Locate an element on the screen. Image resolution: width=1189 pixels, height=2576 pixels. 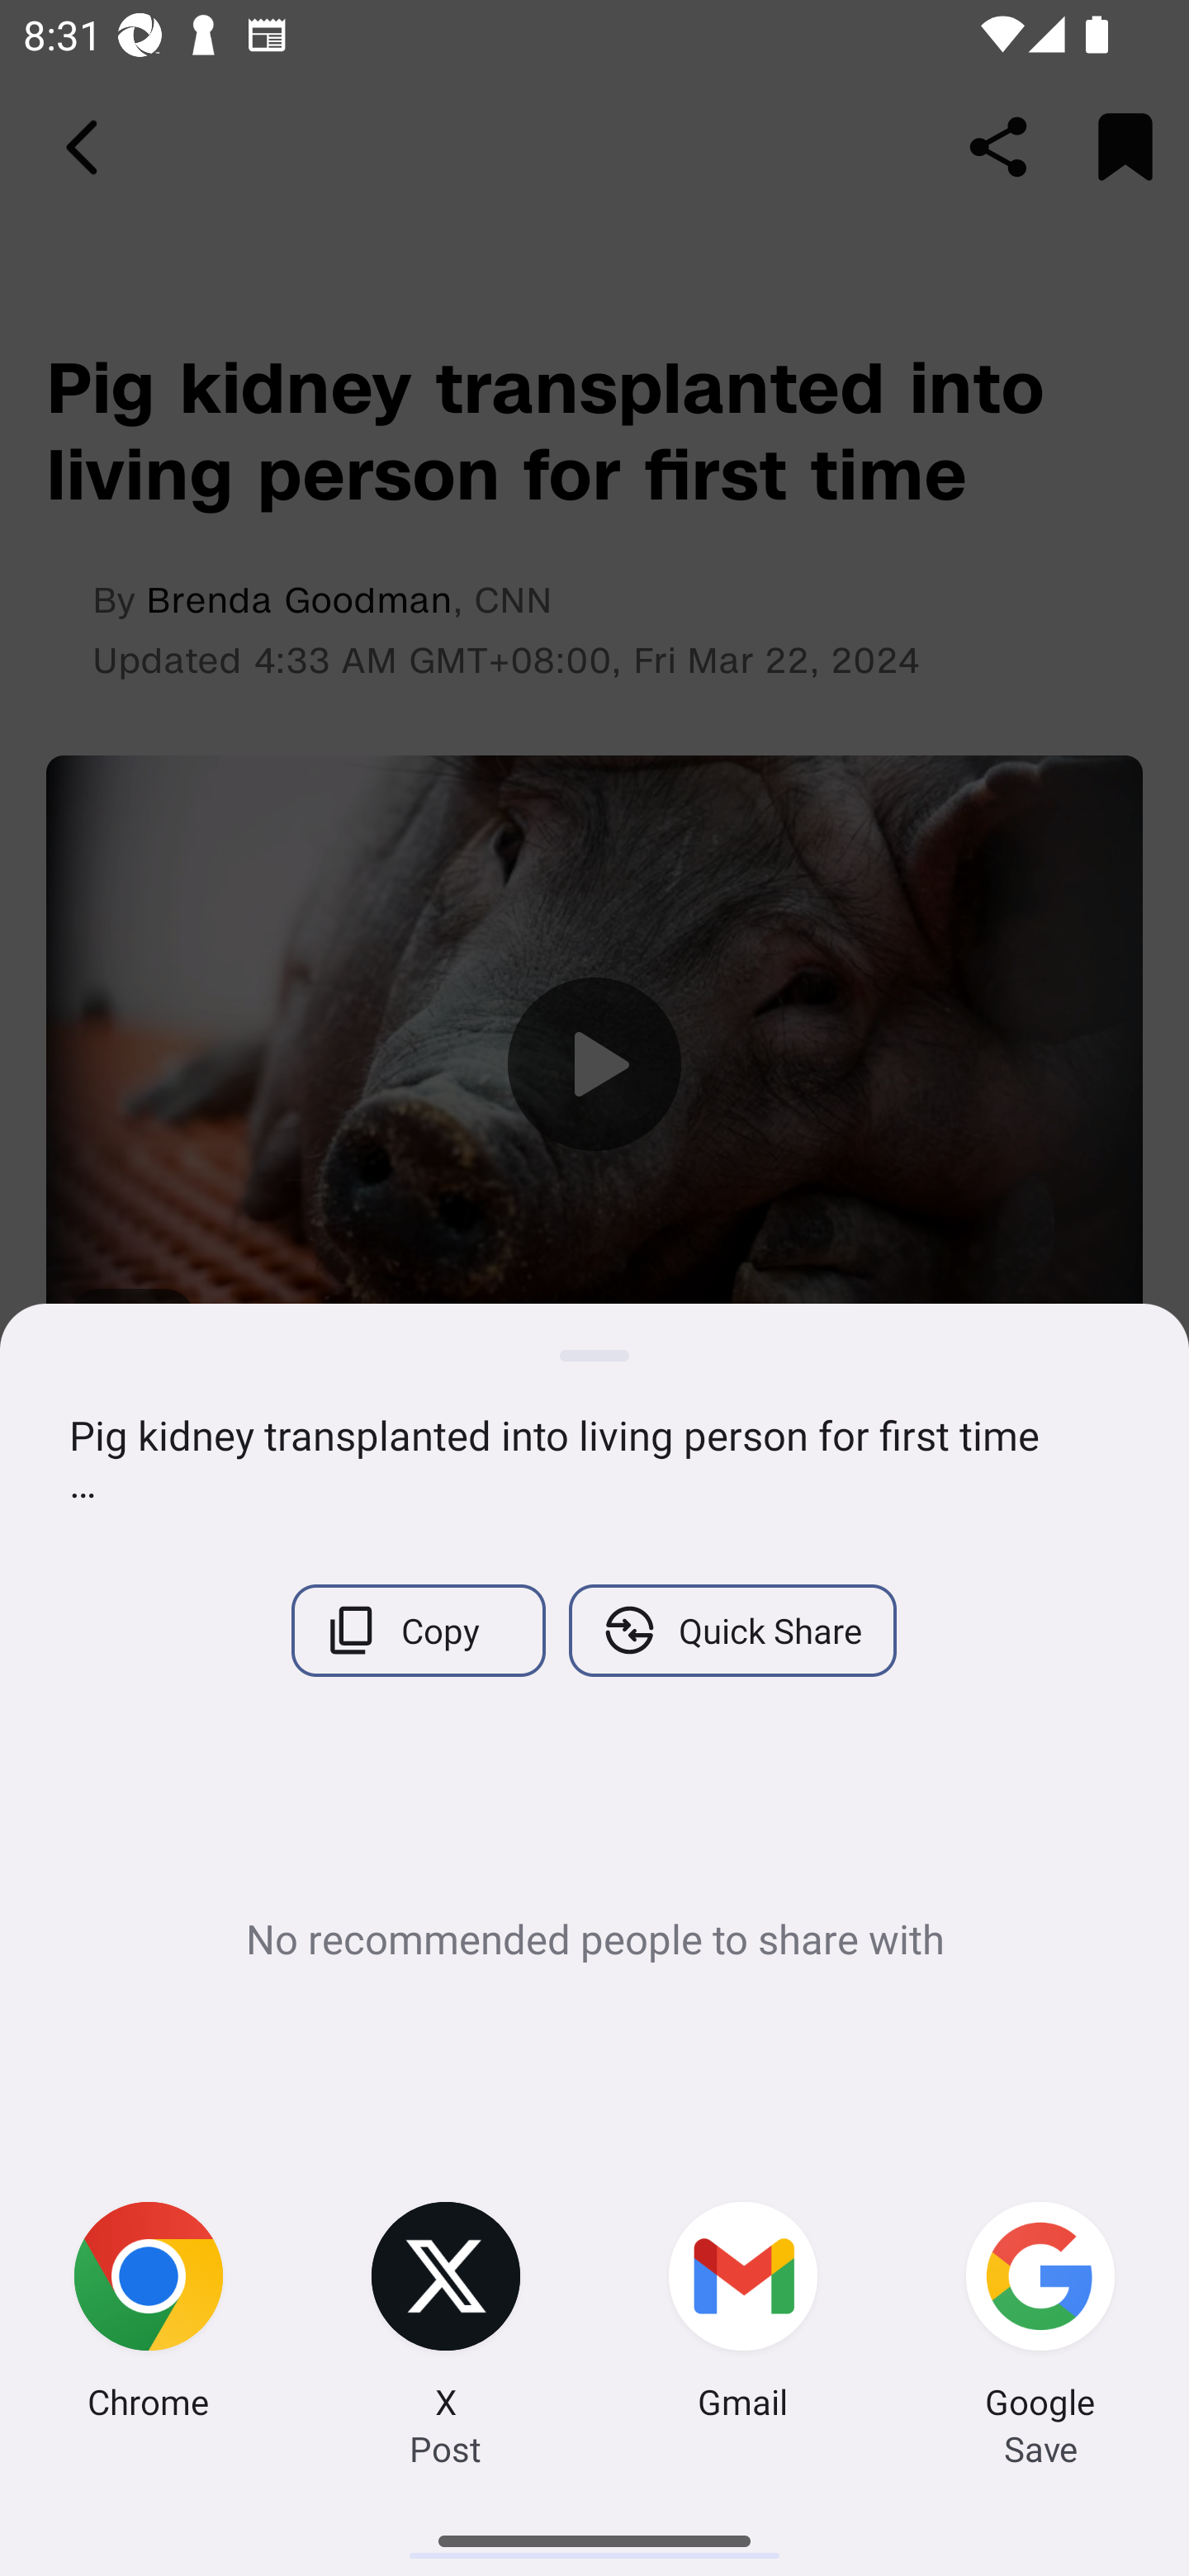
Quick Share is located at coordinates (732, 1630).